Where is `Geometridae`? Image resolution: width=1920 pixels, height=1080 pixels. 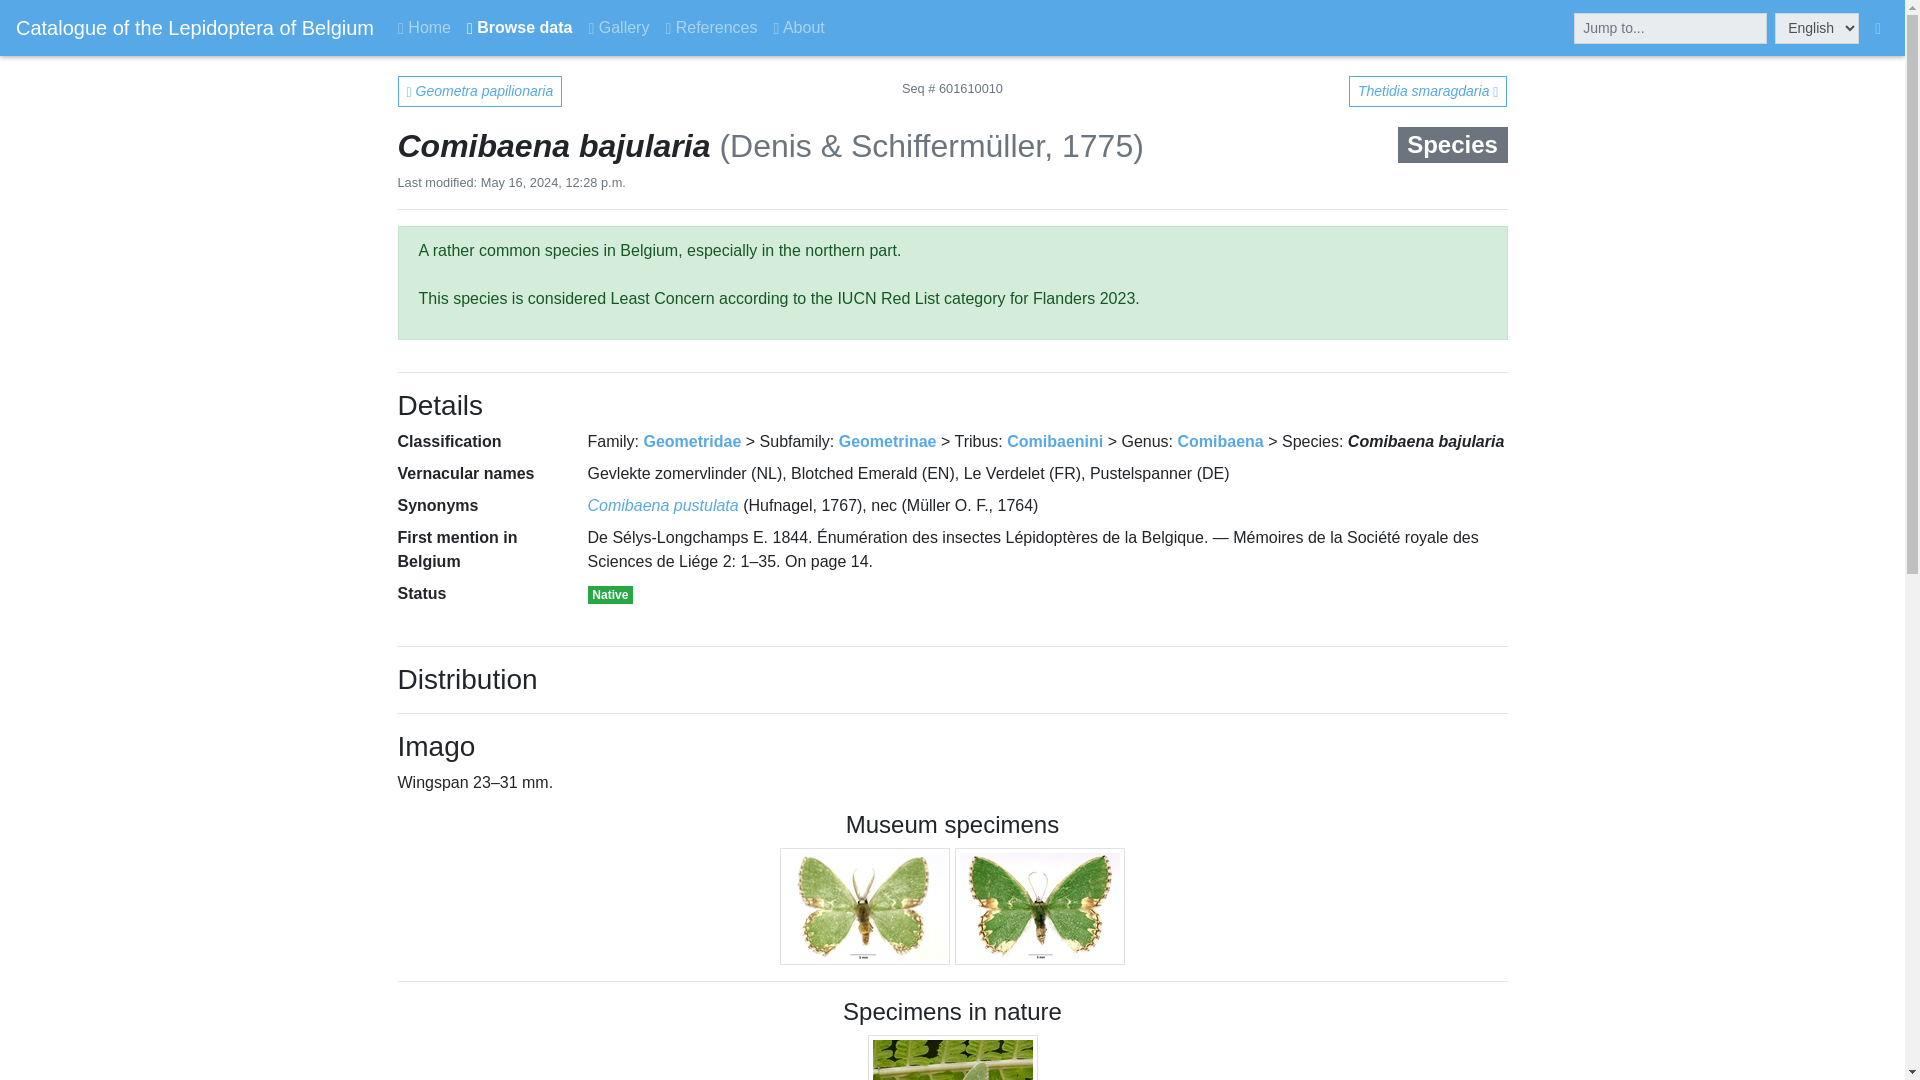 Geometridae is located at coordinates (692, 442).